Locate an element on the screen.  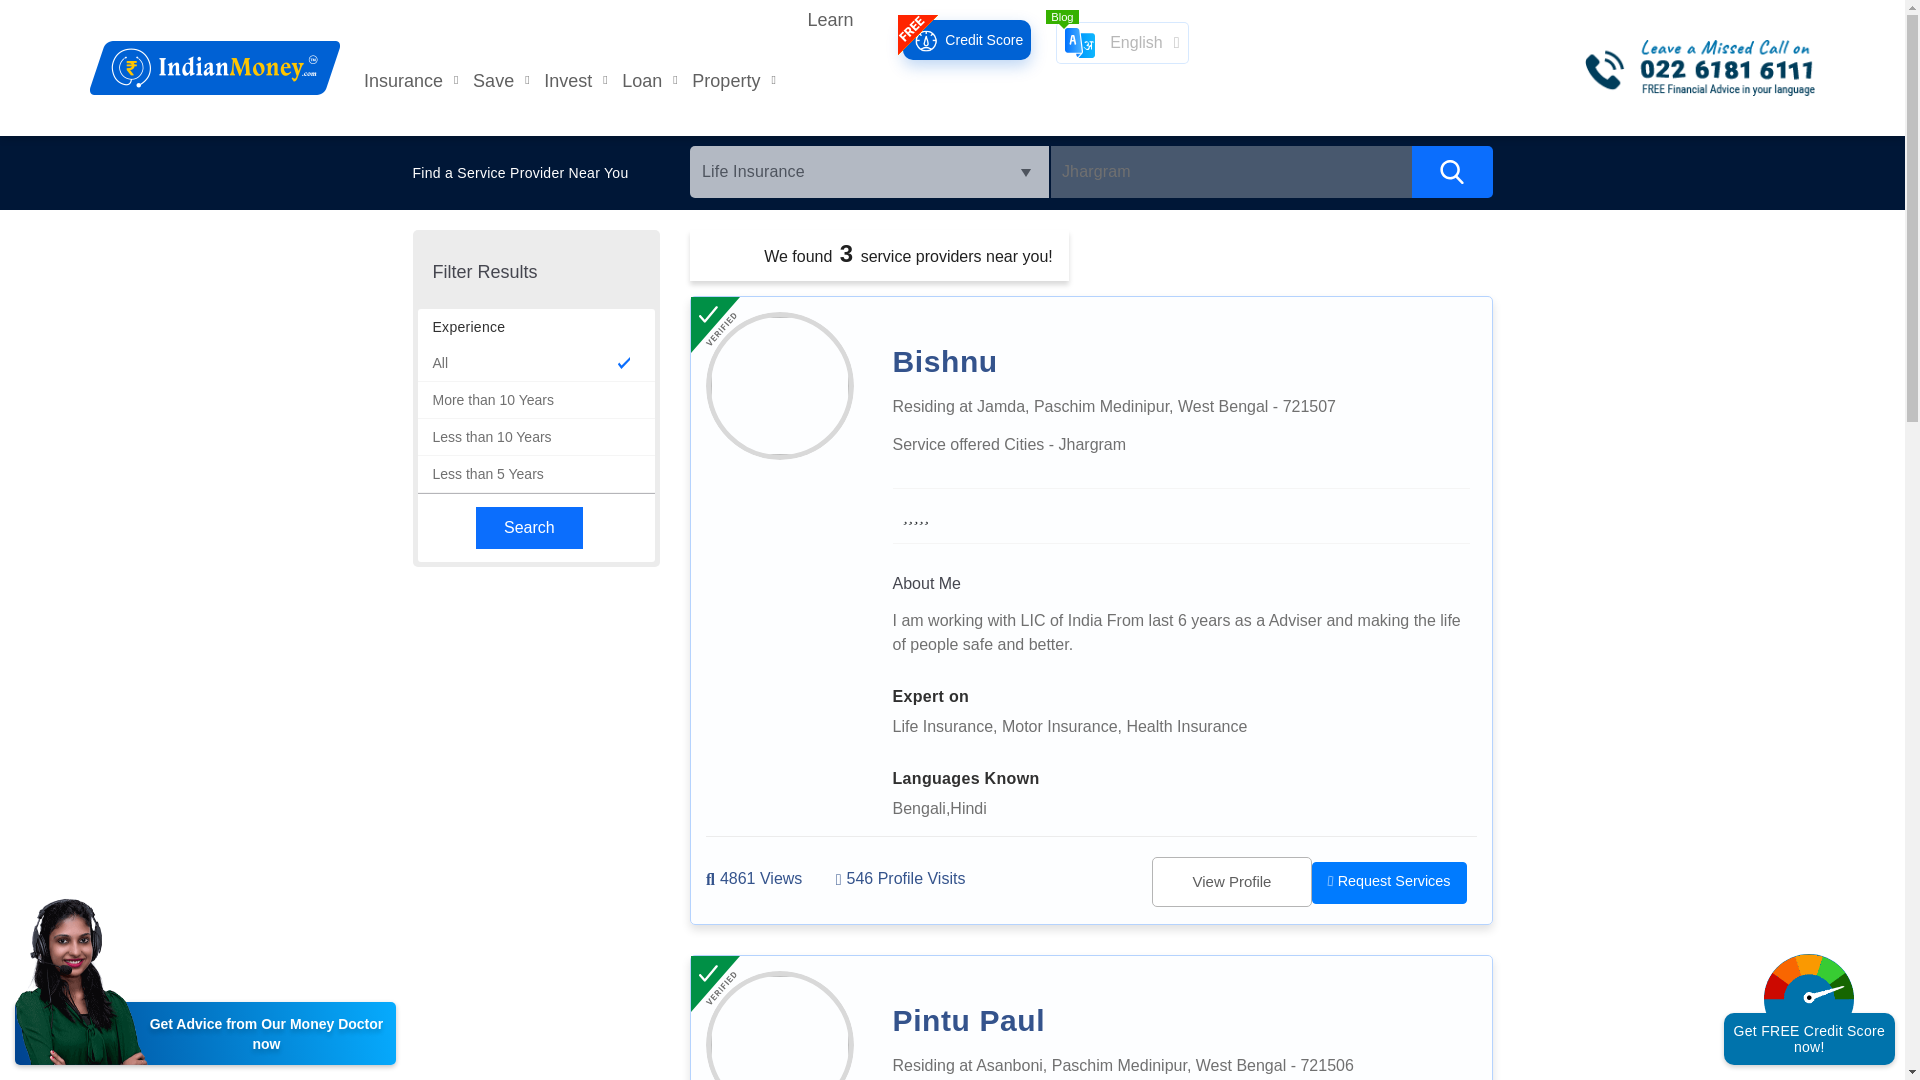
Jhargram is located at coordinates (1230, 171).